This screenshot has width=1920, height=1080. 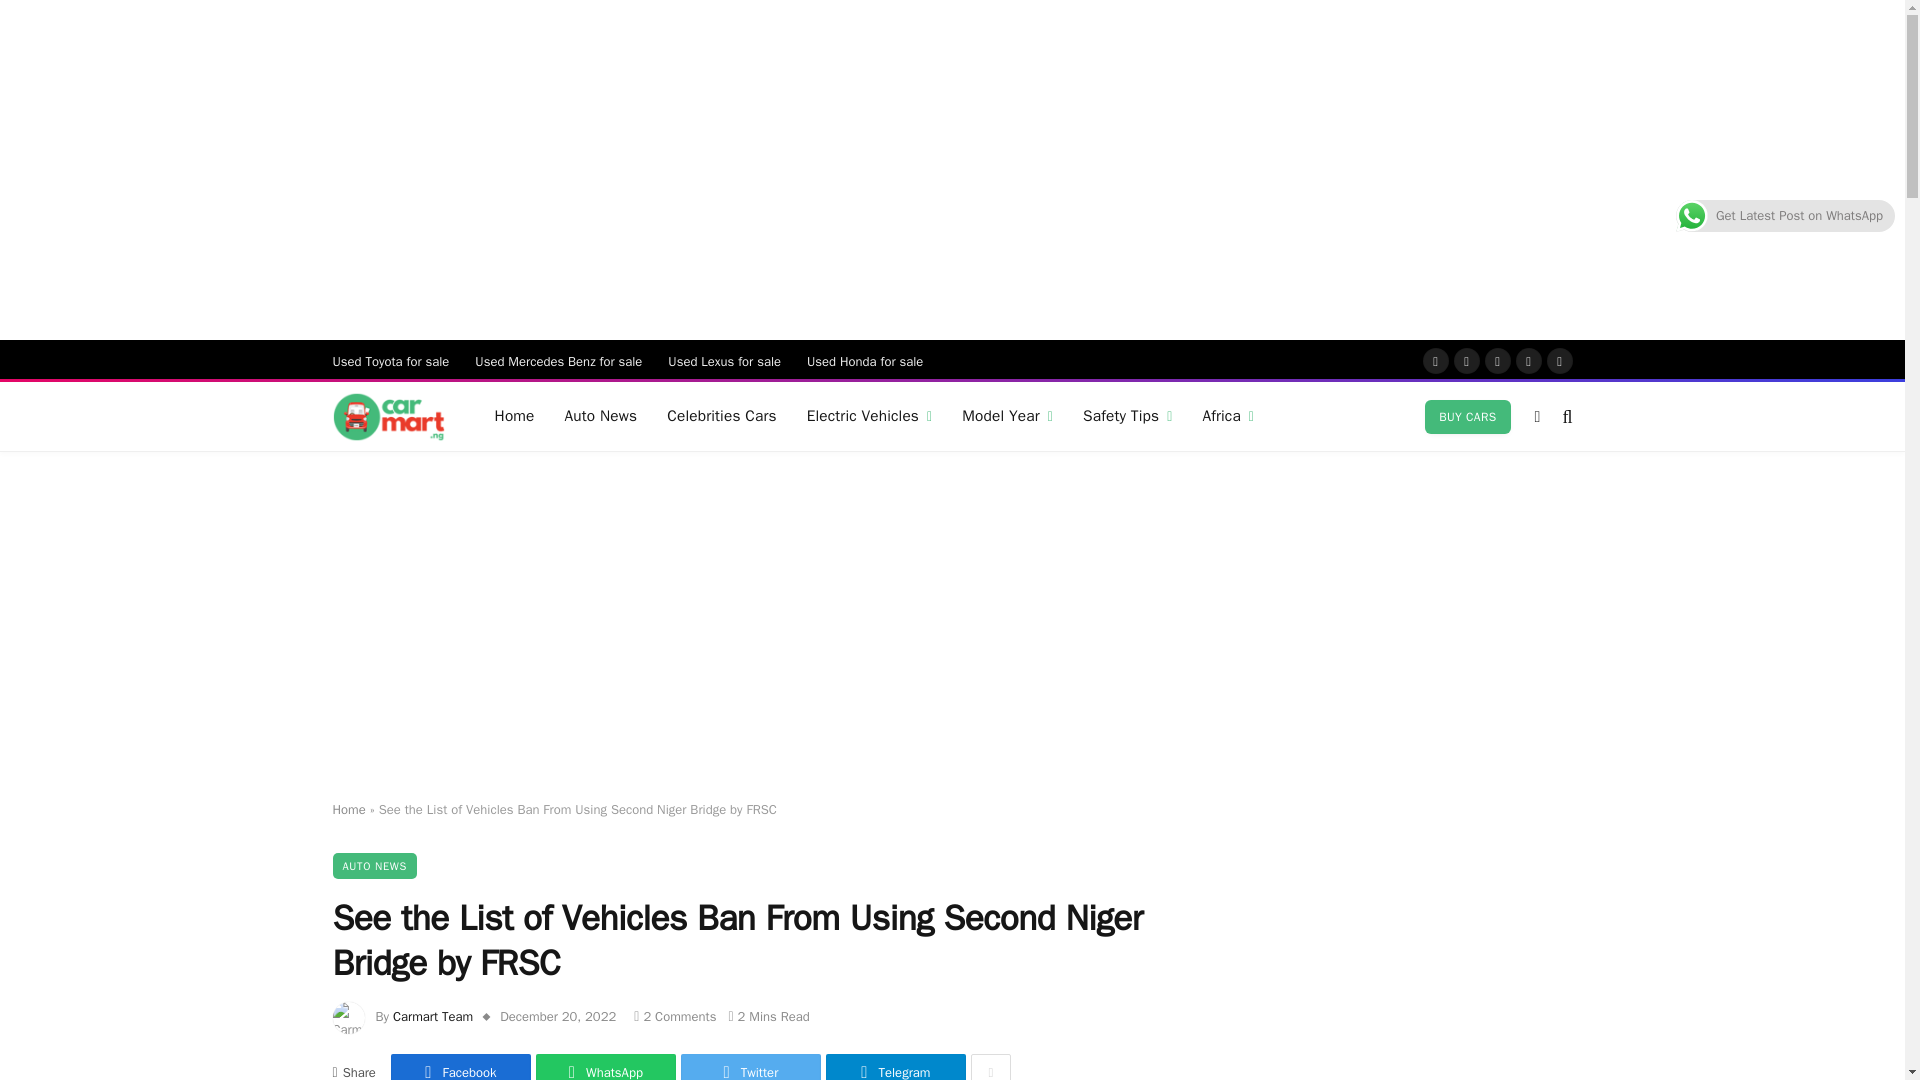 I want to click on Used Mercedes Benz for sale, so click(x=558, y=361).